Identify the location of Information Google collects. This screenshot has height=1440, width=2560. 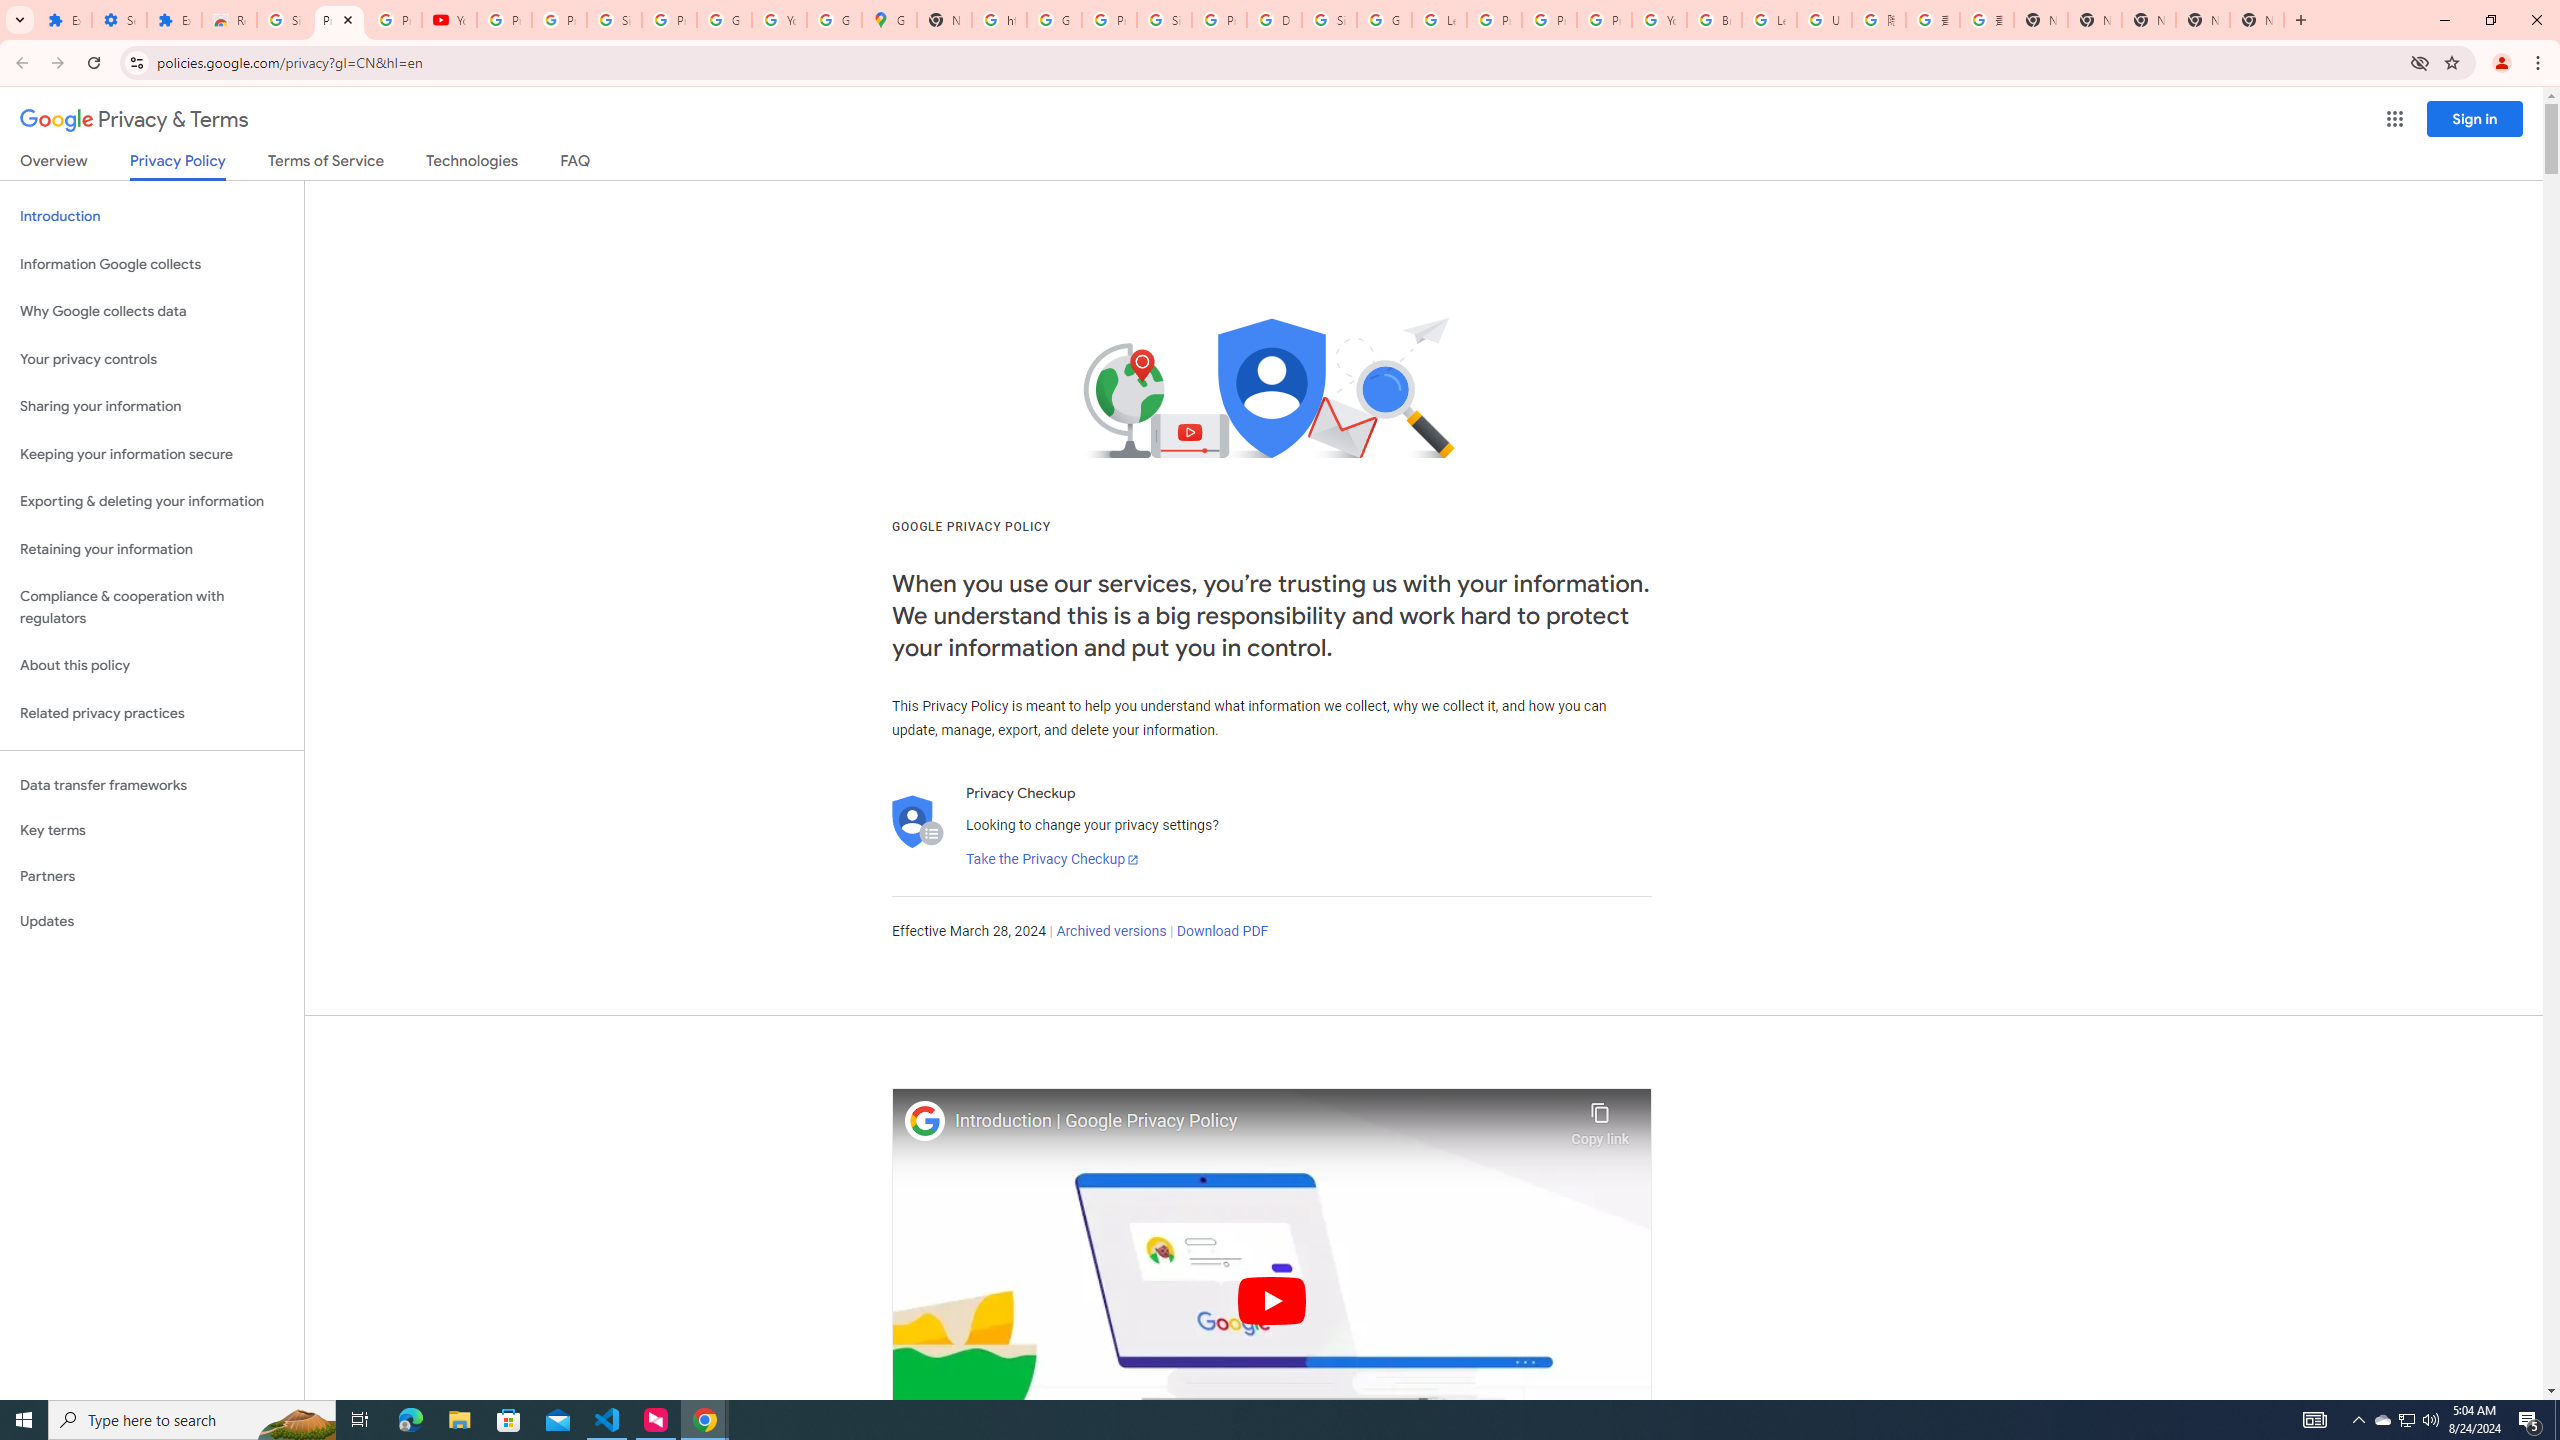
(152, 264).